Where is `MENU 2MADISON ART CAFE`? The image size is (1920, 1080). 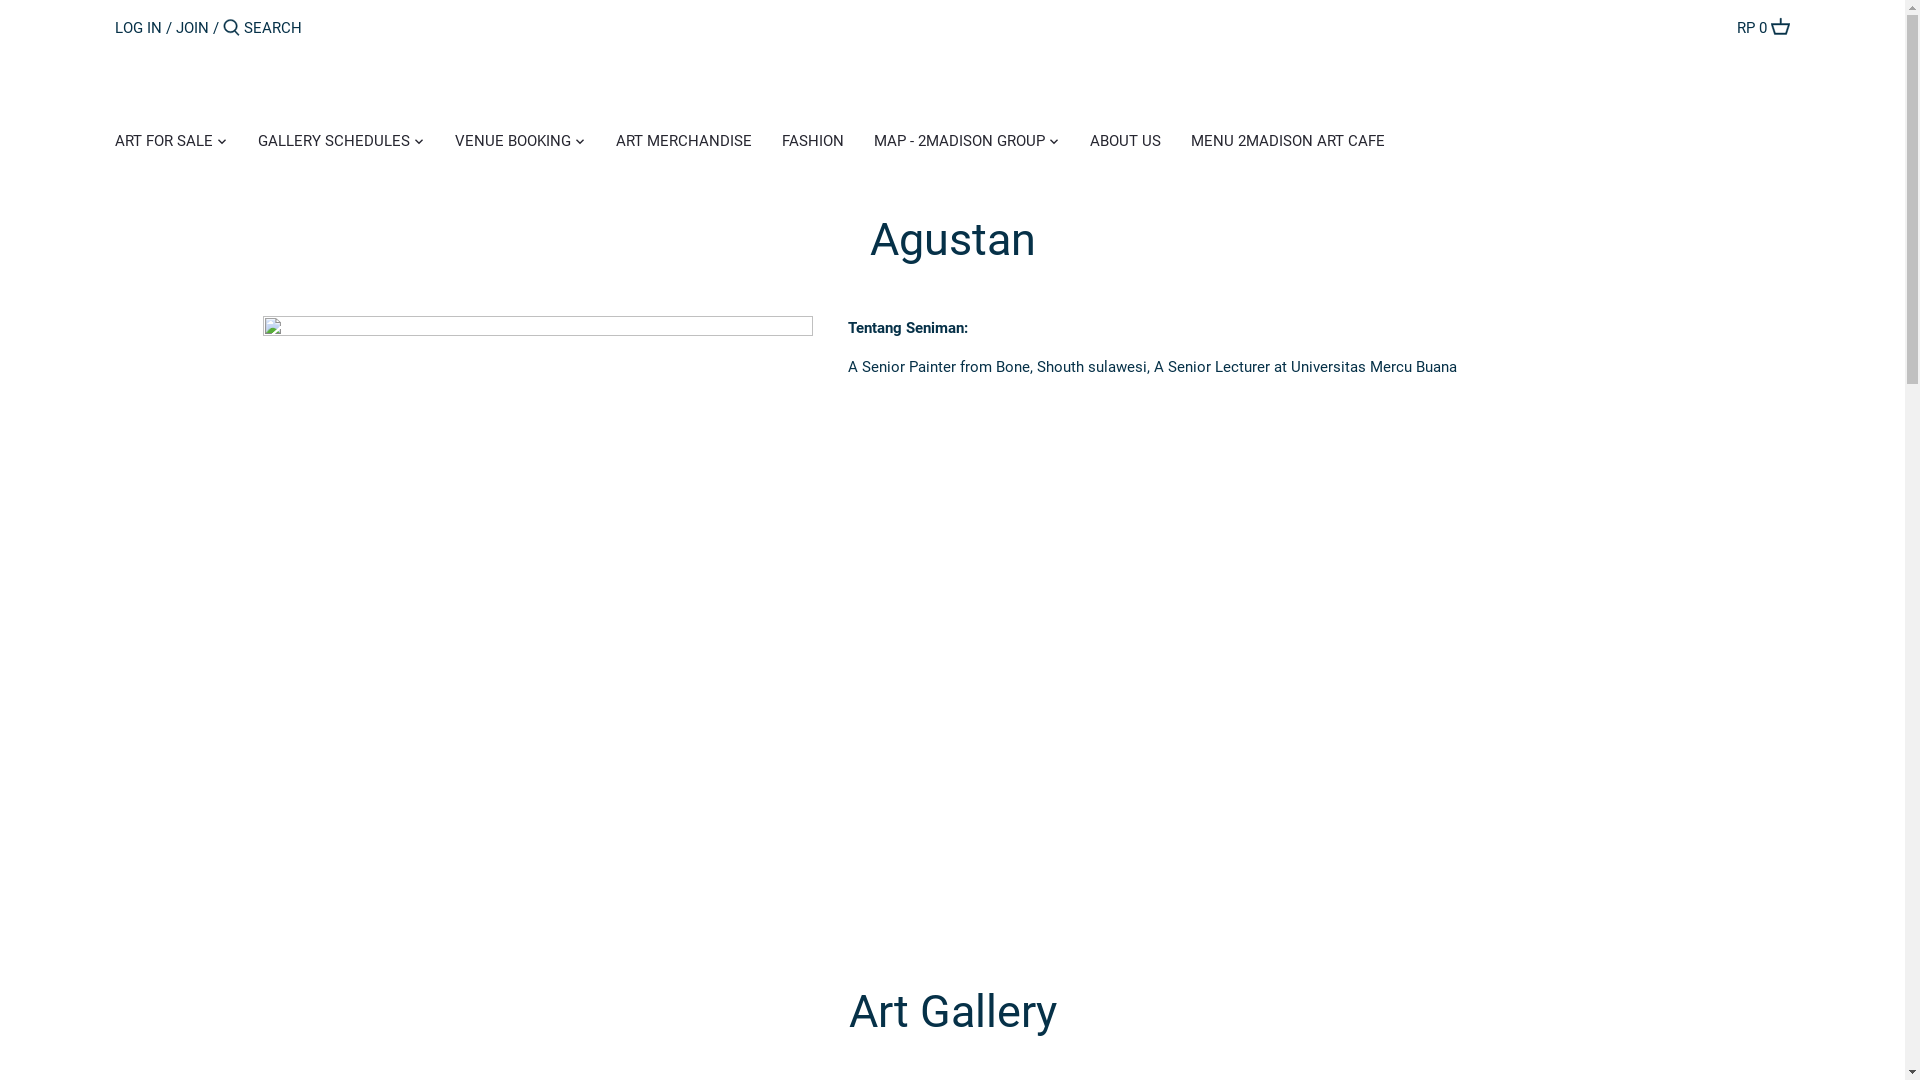
MENU 2MADISON ART CAFE is located at coordinates (1288, 144).